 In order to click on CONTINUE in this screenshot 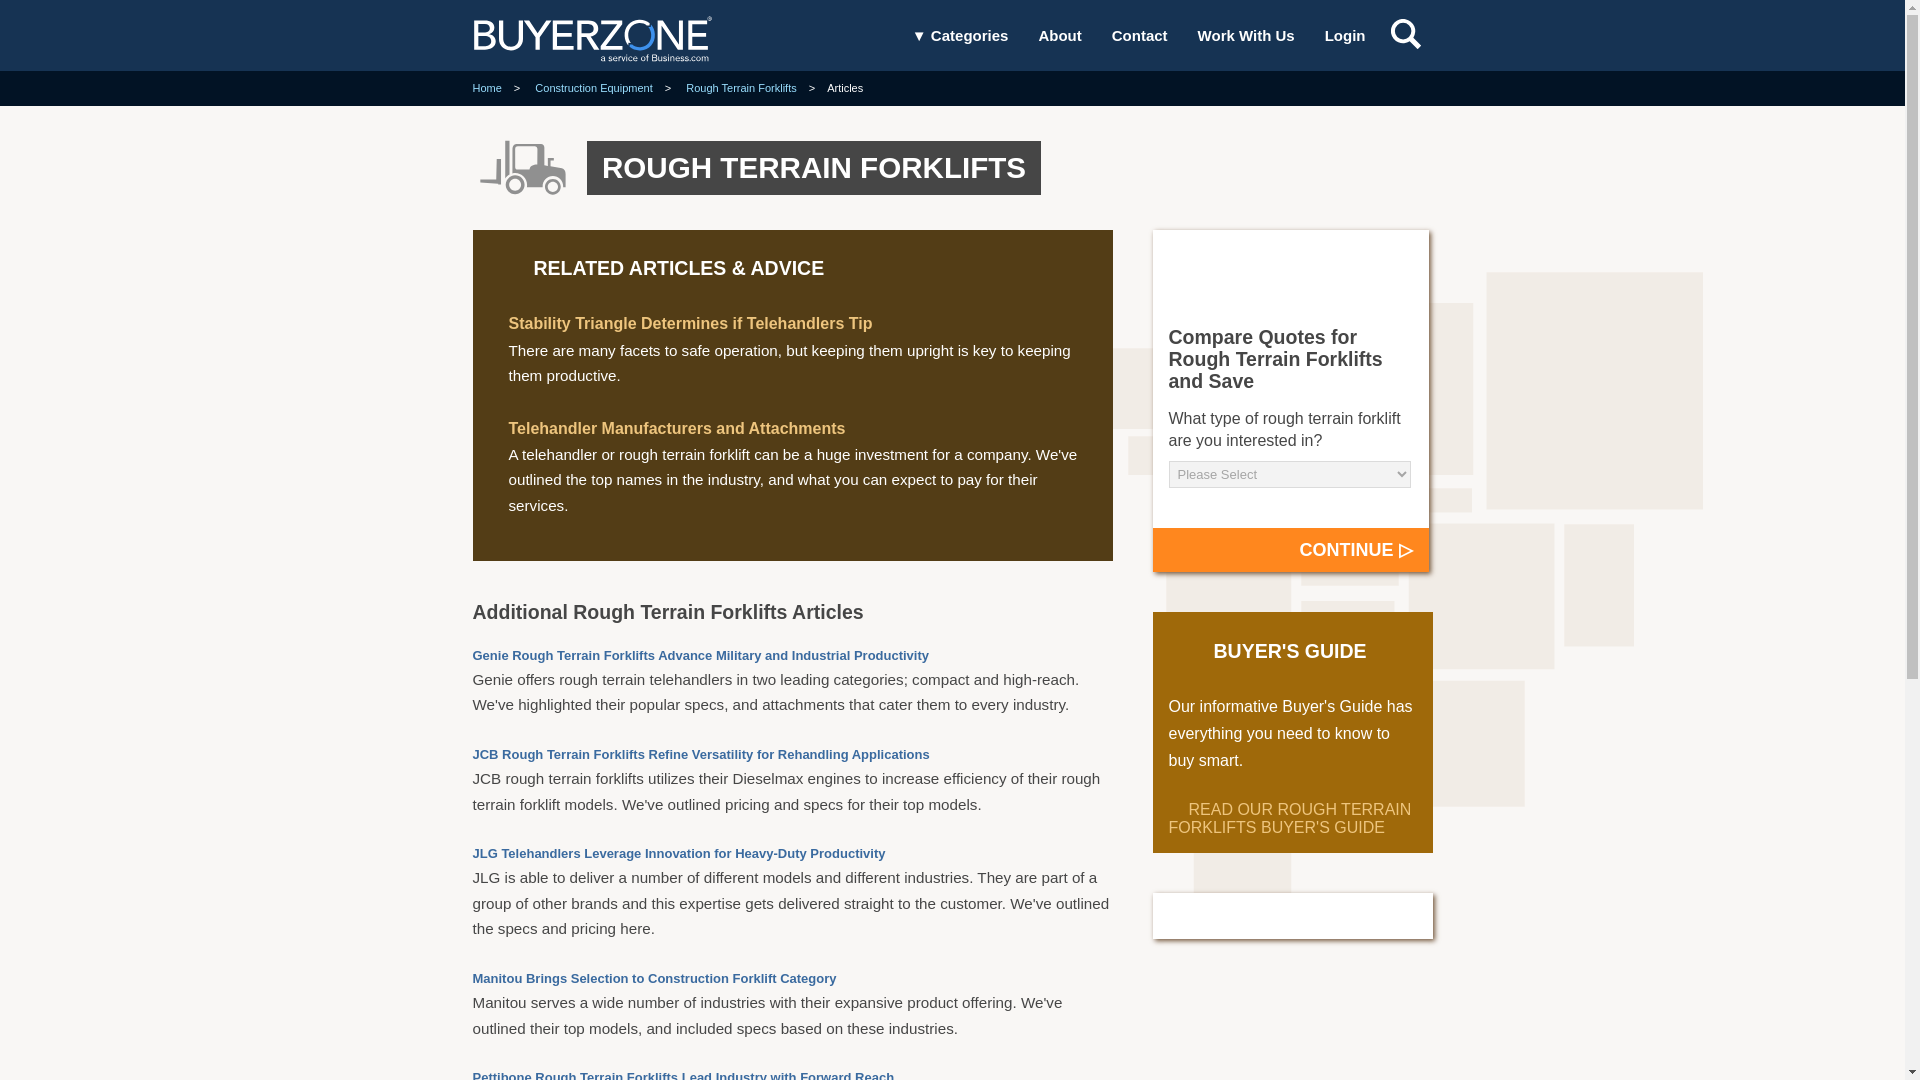, I will do `click(1290, 550)`.